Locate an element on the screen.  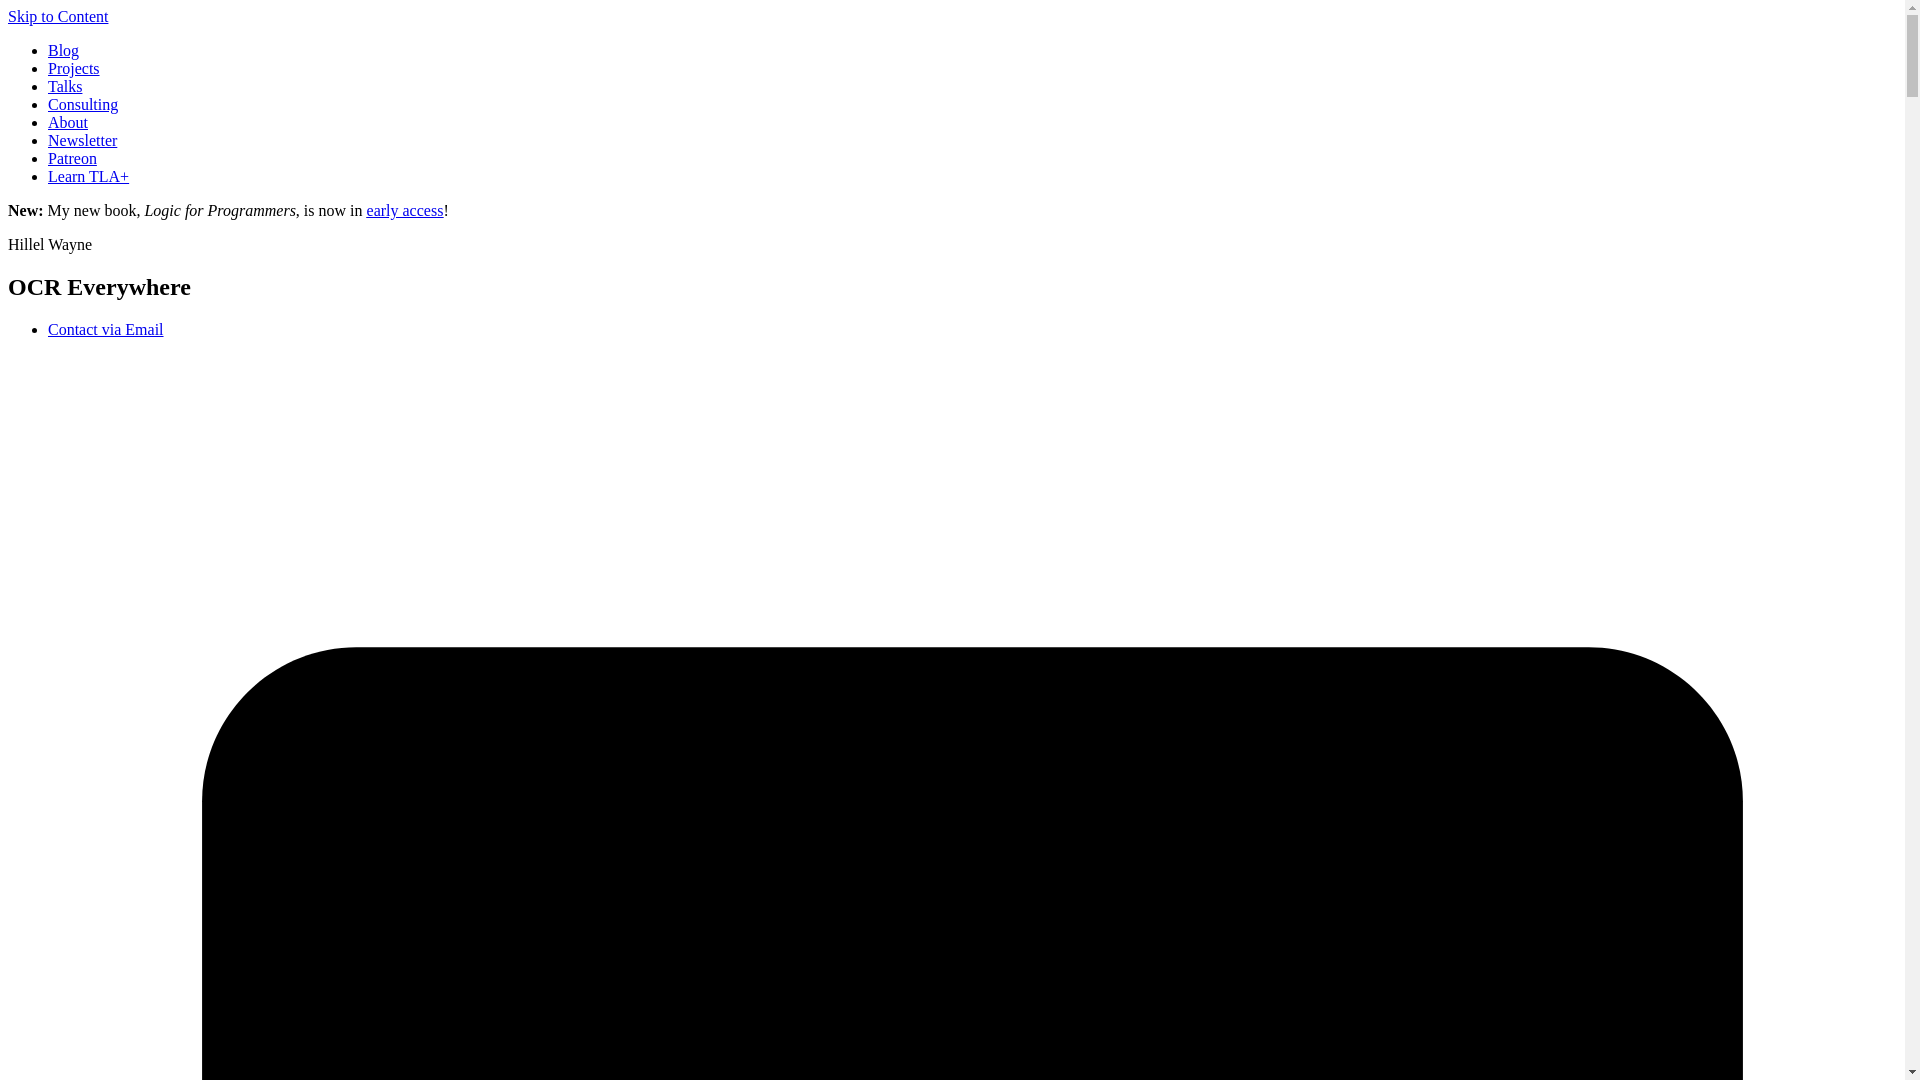
early access is located at coordinates (404, 210).